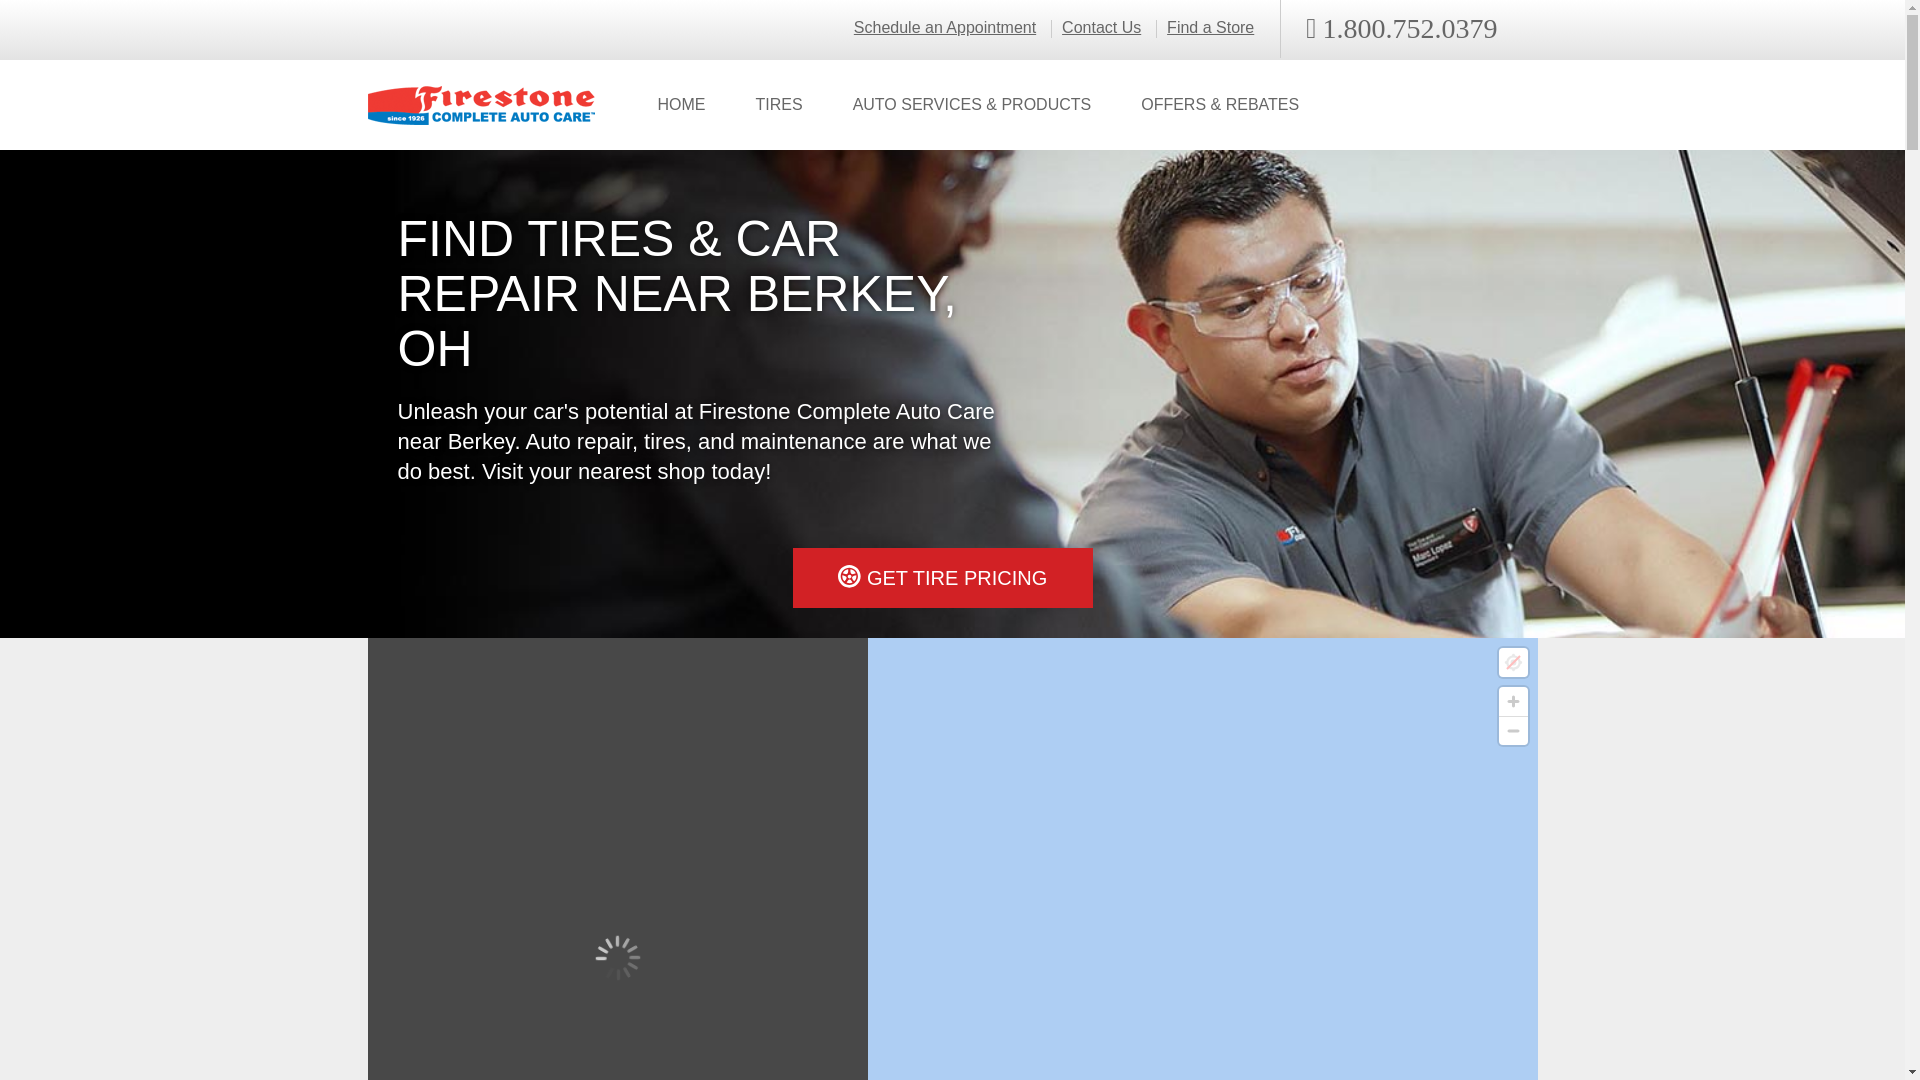 The height and width of the screenshot is (1080, 1920). What do you see at coordinates (1512, 662) in the screenshot?
I see `Find my location` at bounding box center [1512, 662].